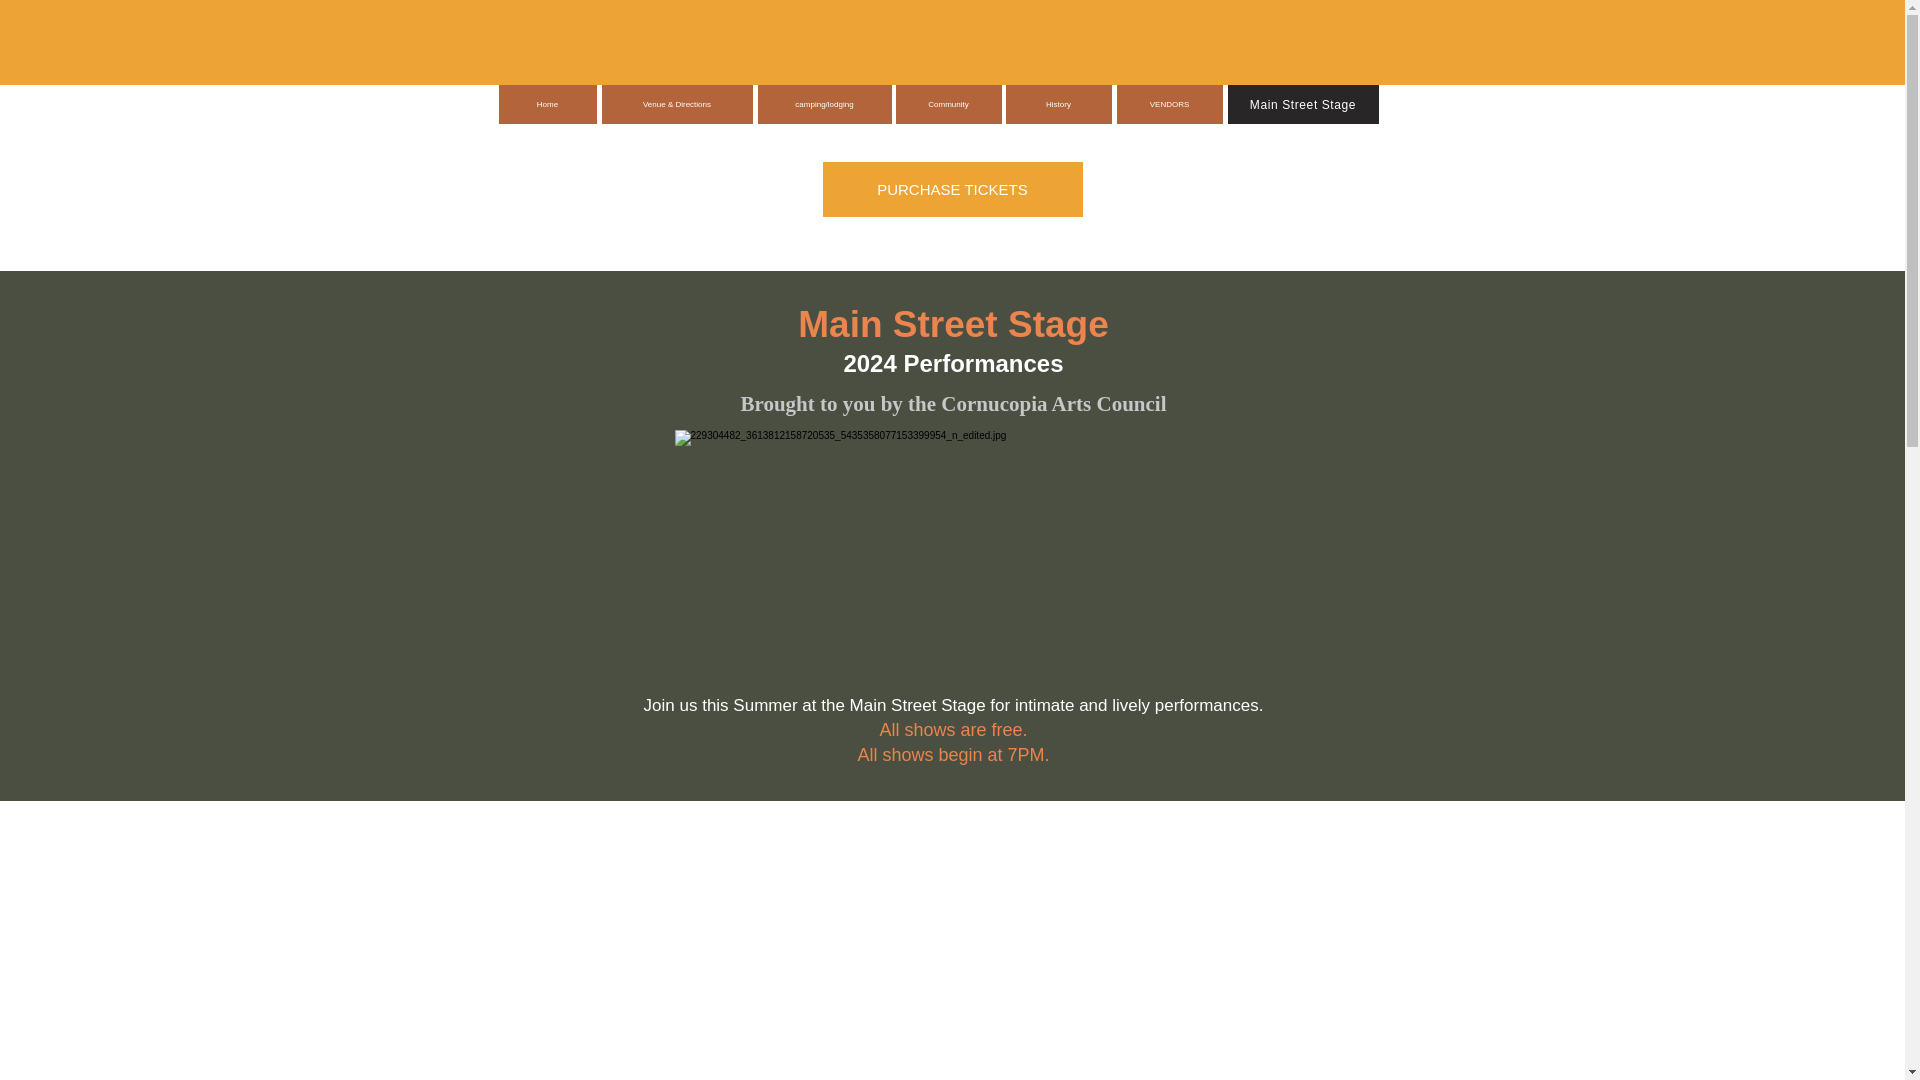 Image resolution: width=1920 pixels, height=1080 pixels. Describe the element at coordinates (952, 190) in the screenshot. I see `PURCHASE TICKETS` at that location.